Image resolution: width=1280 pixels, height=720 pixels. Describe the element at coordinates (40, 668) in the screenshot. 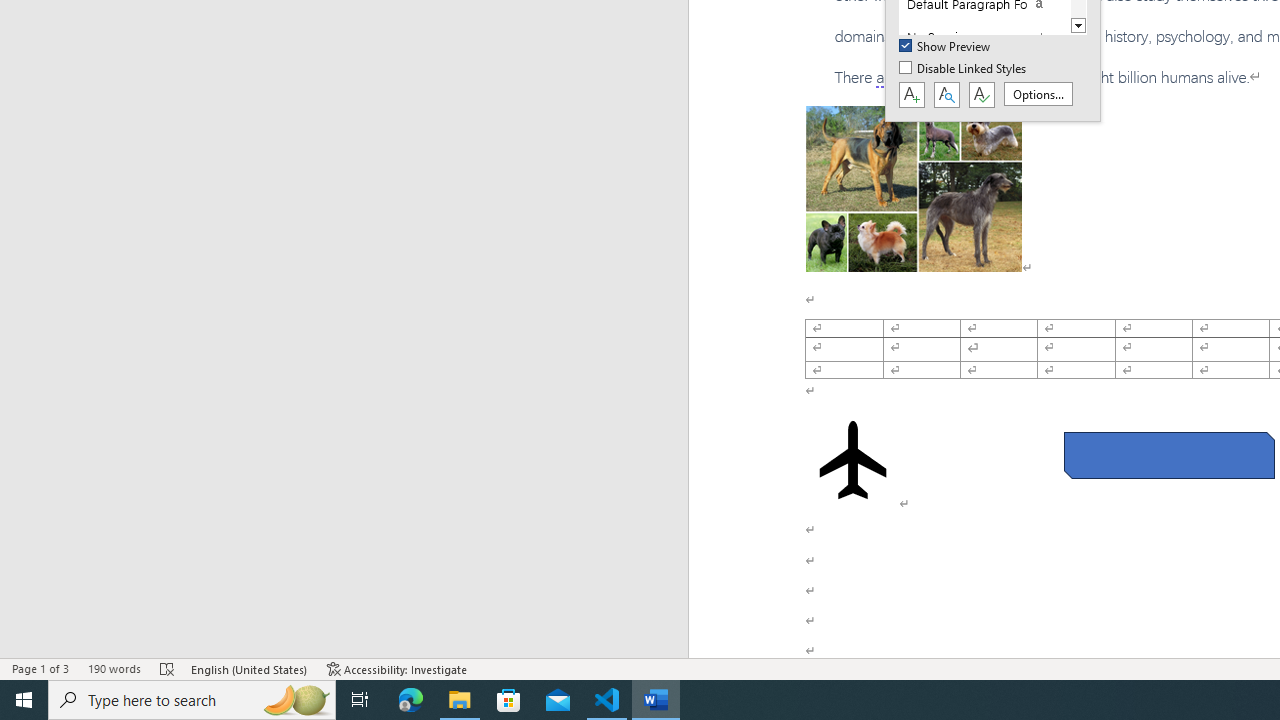

I see `Page Number Page 1 of 3` at that location.